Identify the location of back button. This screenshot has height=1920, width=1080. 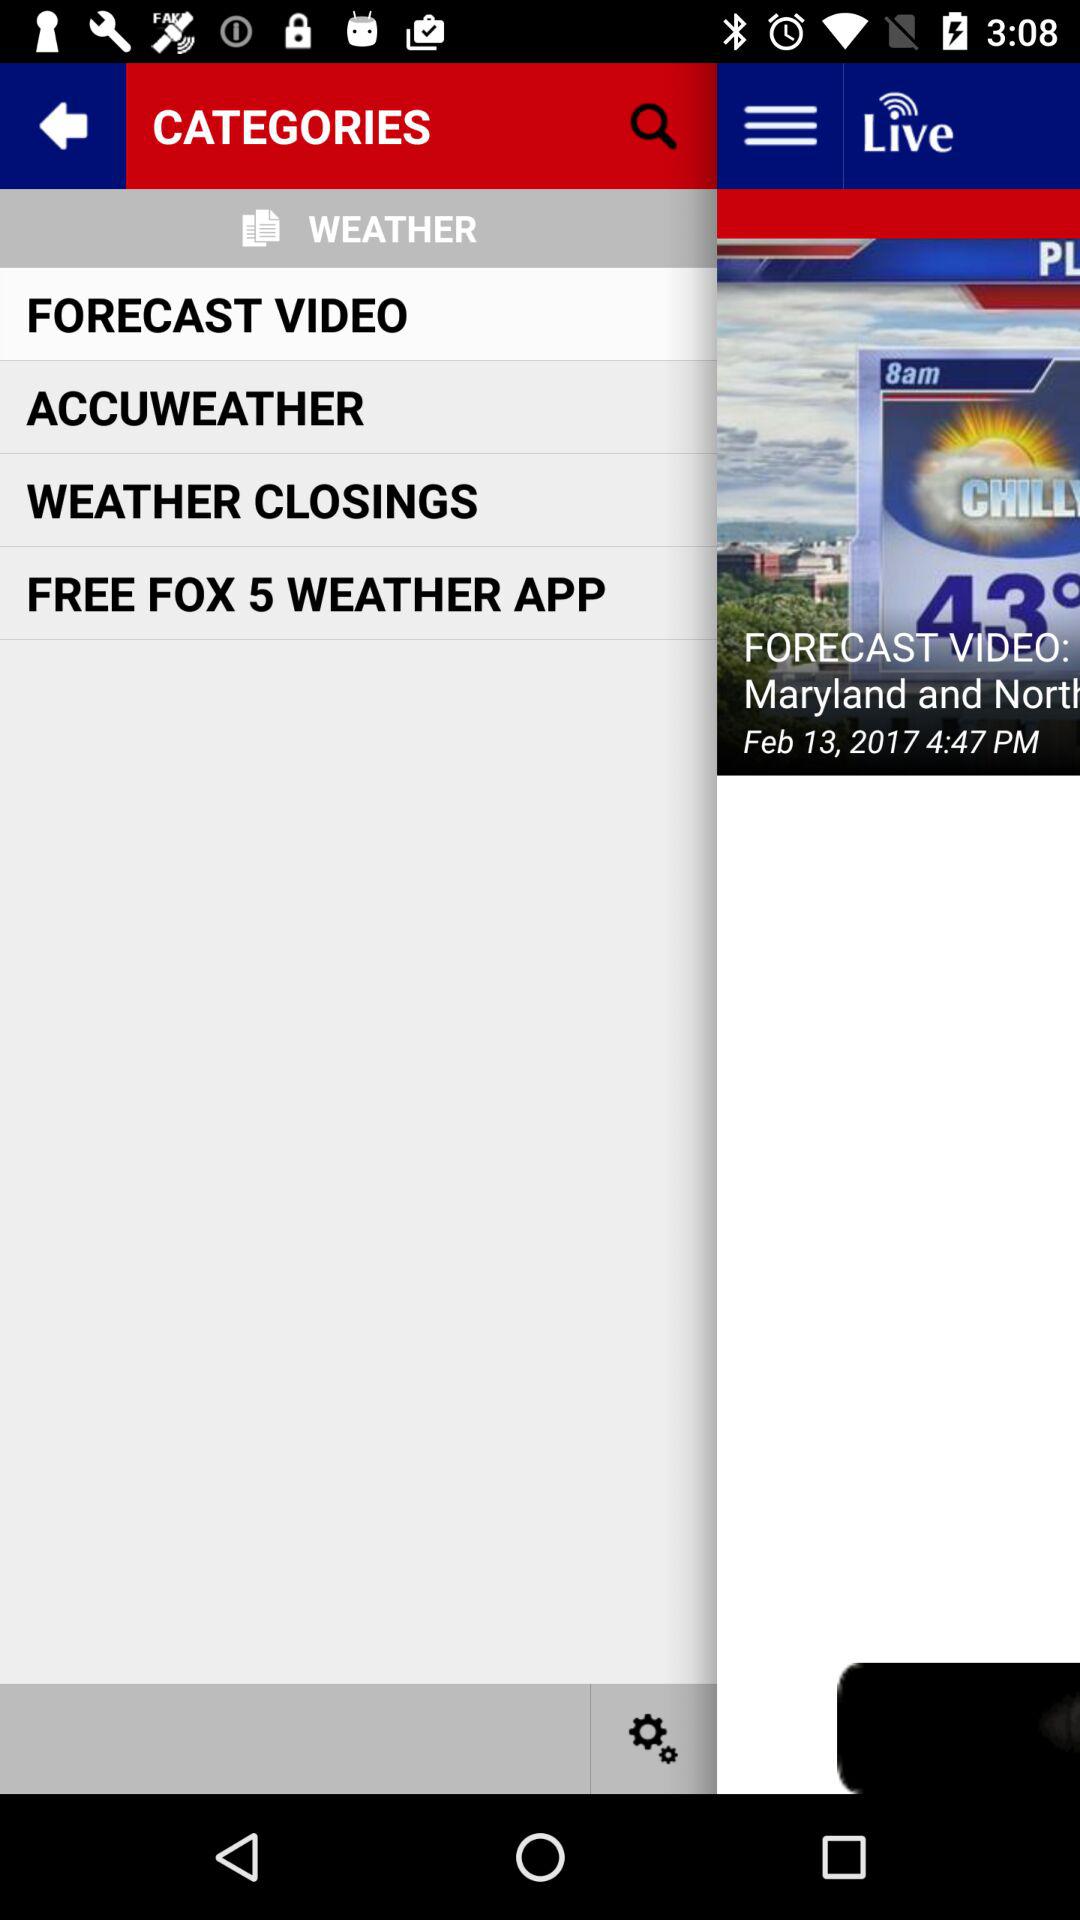
(63, 126).